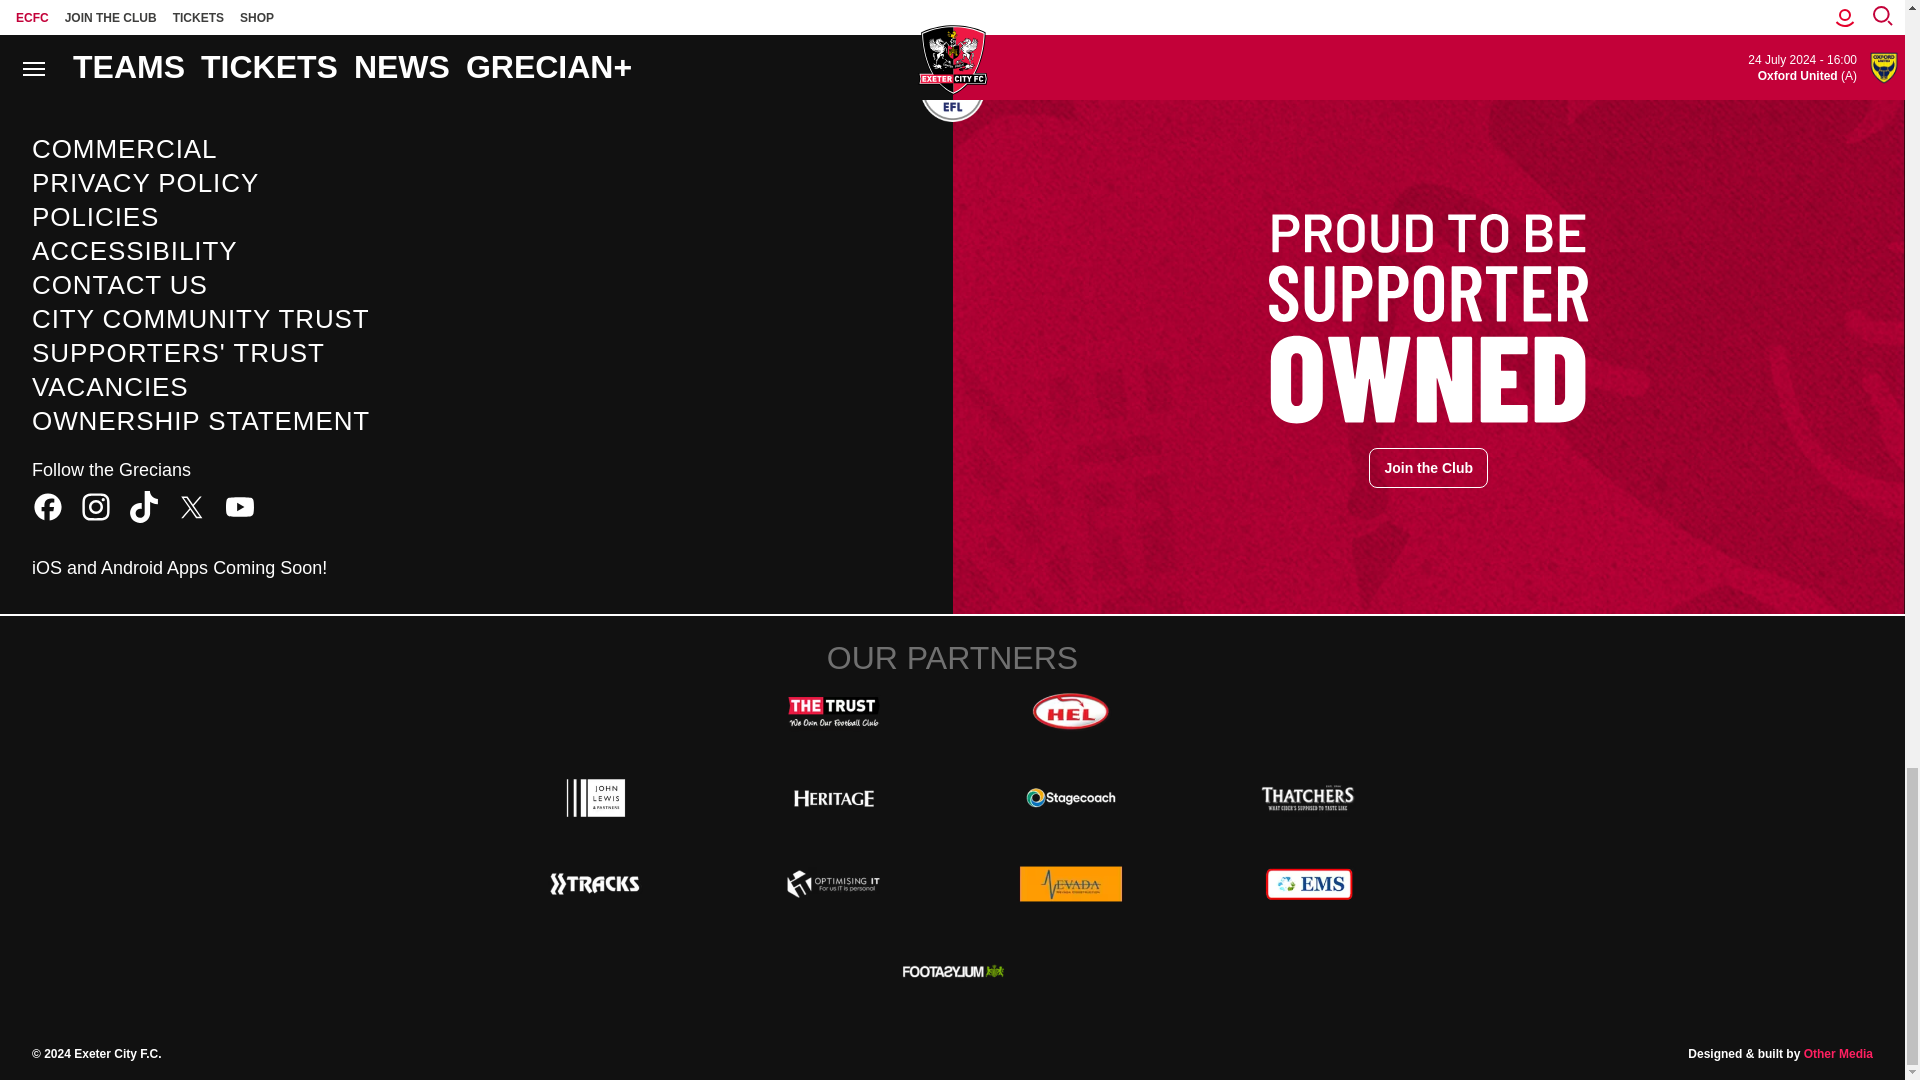 This screenshot has height=1080, width=1920. Describe the element at coordinates (1070, 712) in the screenshot. I see `HEL` at that location.